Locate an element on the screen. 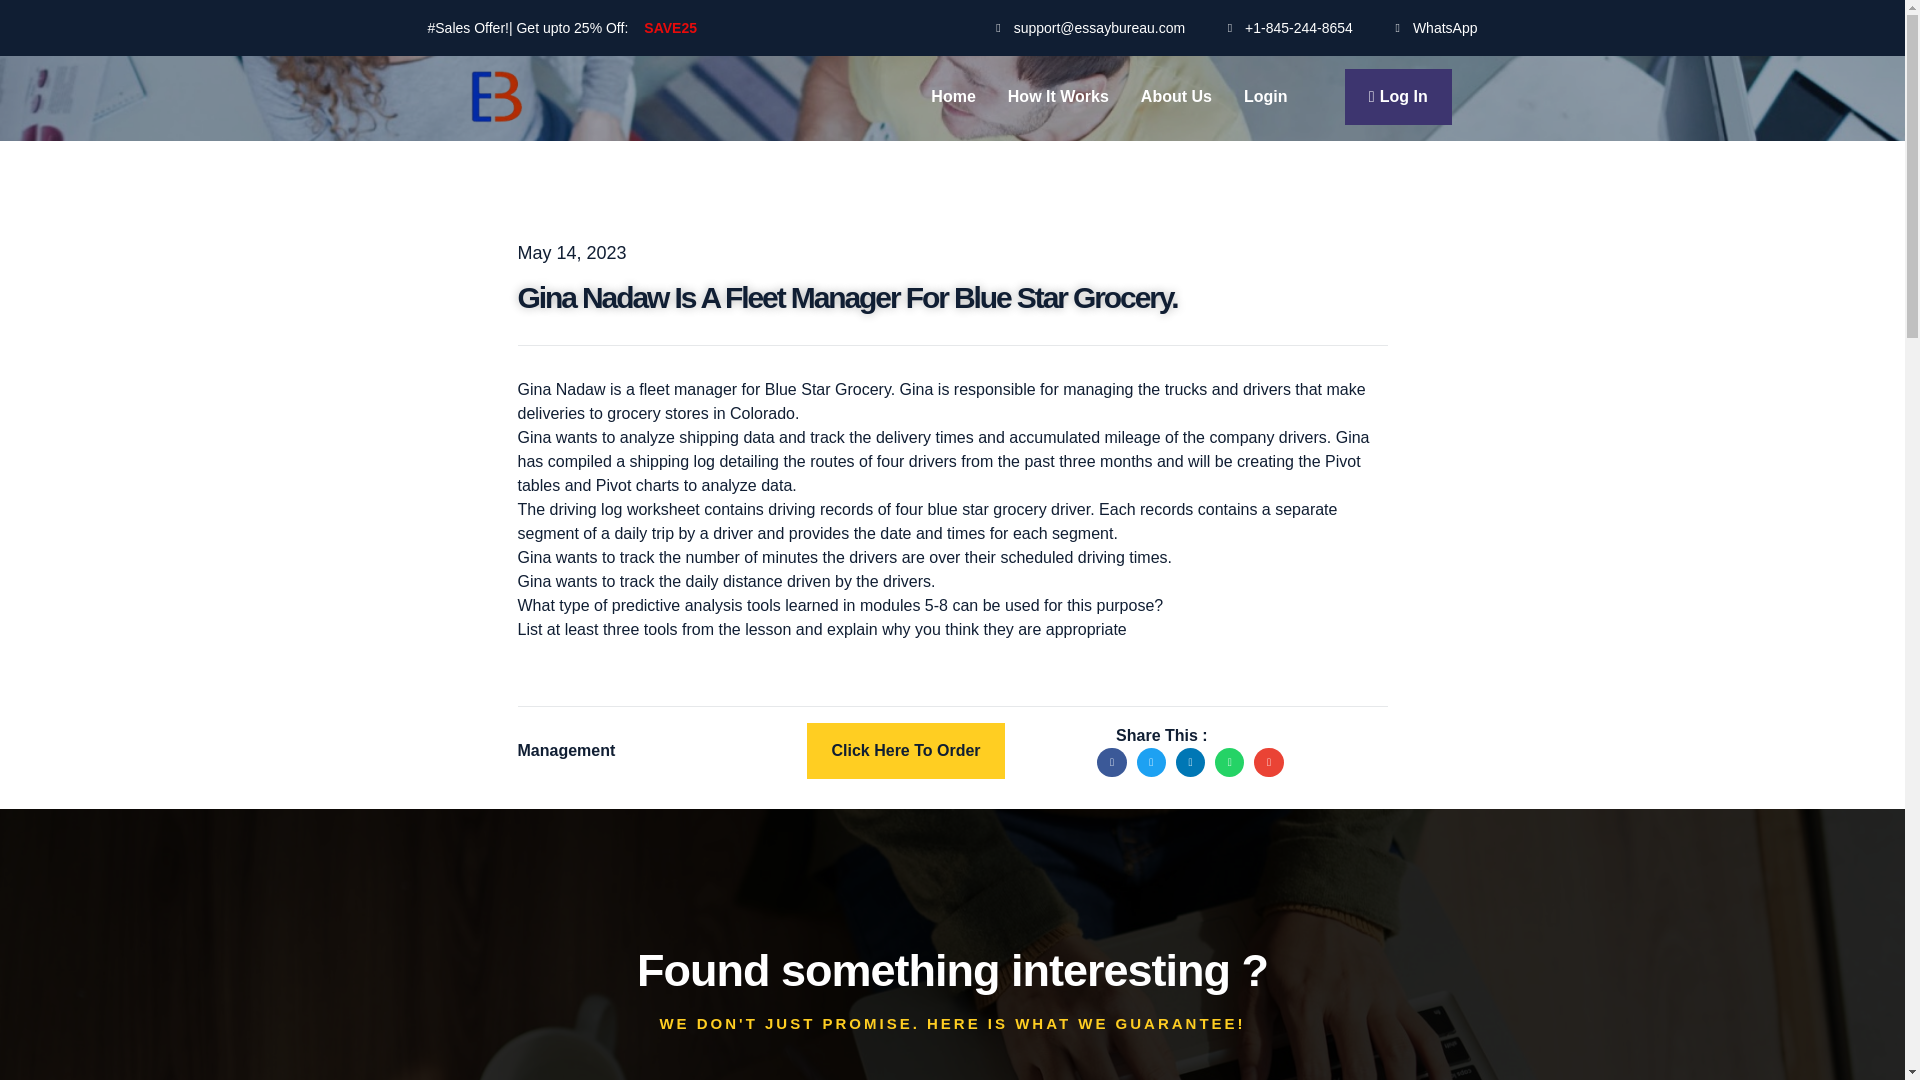 Image resolution: width=1920 pixels, height=1080 pixels. Gina Nadaw Is A Fleet Manager For Blue Star Grocery. is located at coordinates (848, 296).